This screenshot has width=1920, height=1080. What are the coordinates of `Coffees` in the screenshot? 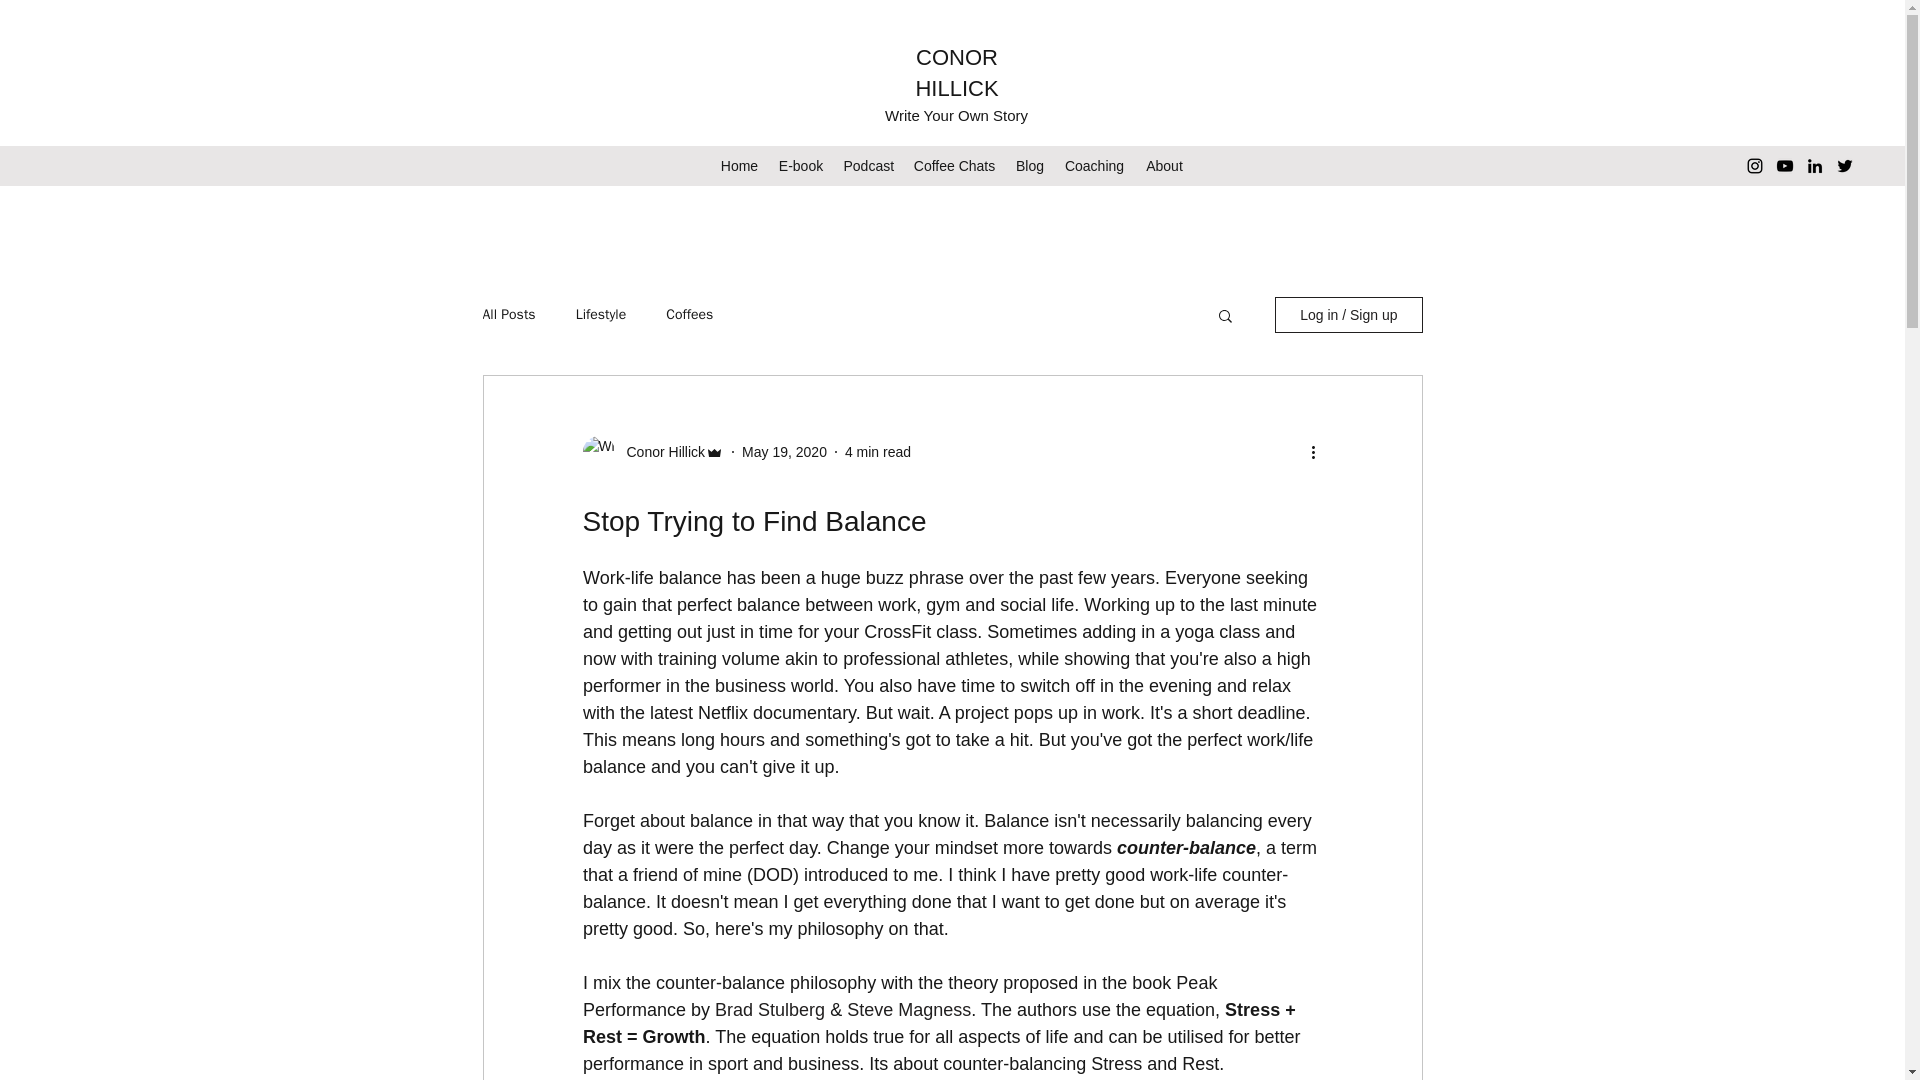 It's located at (689, 314).